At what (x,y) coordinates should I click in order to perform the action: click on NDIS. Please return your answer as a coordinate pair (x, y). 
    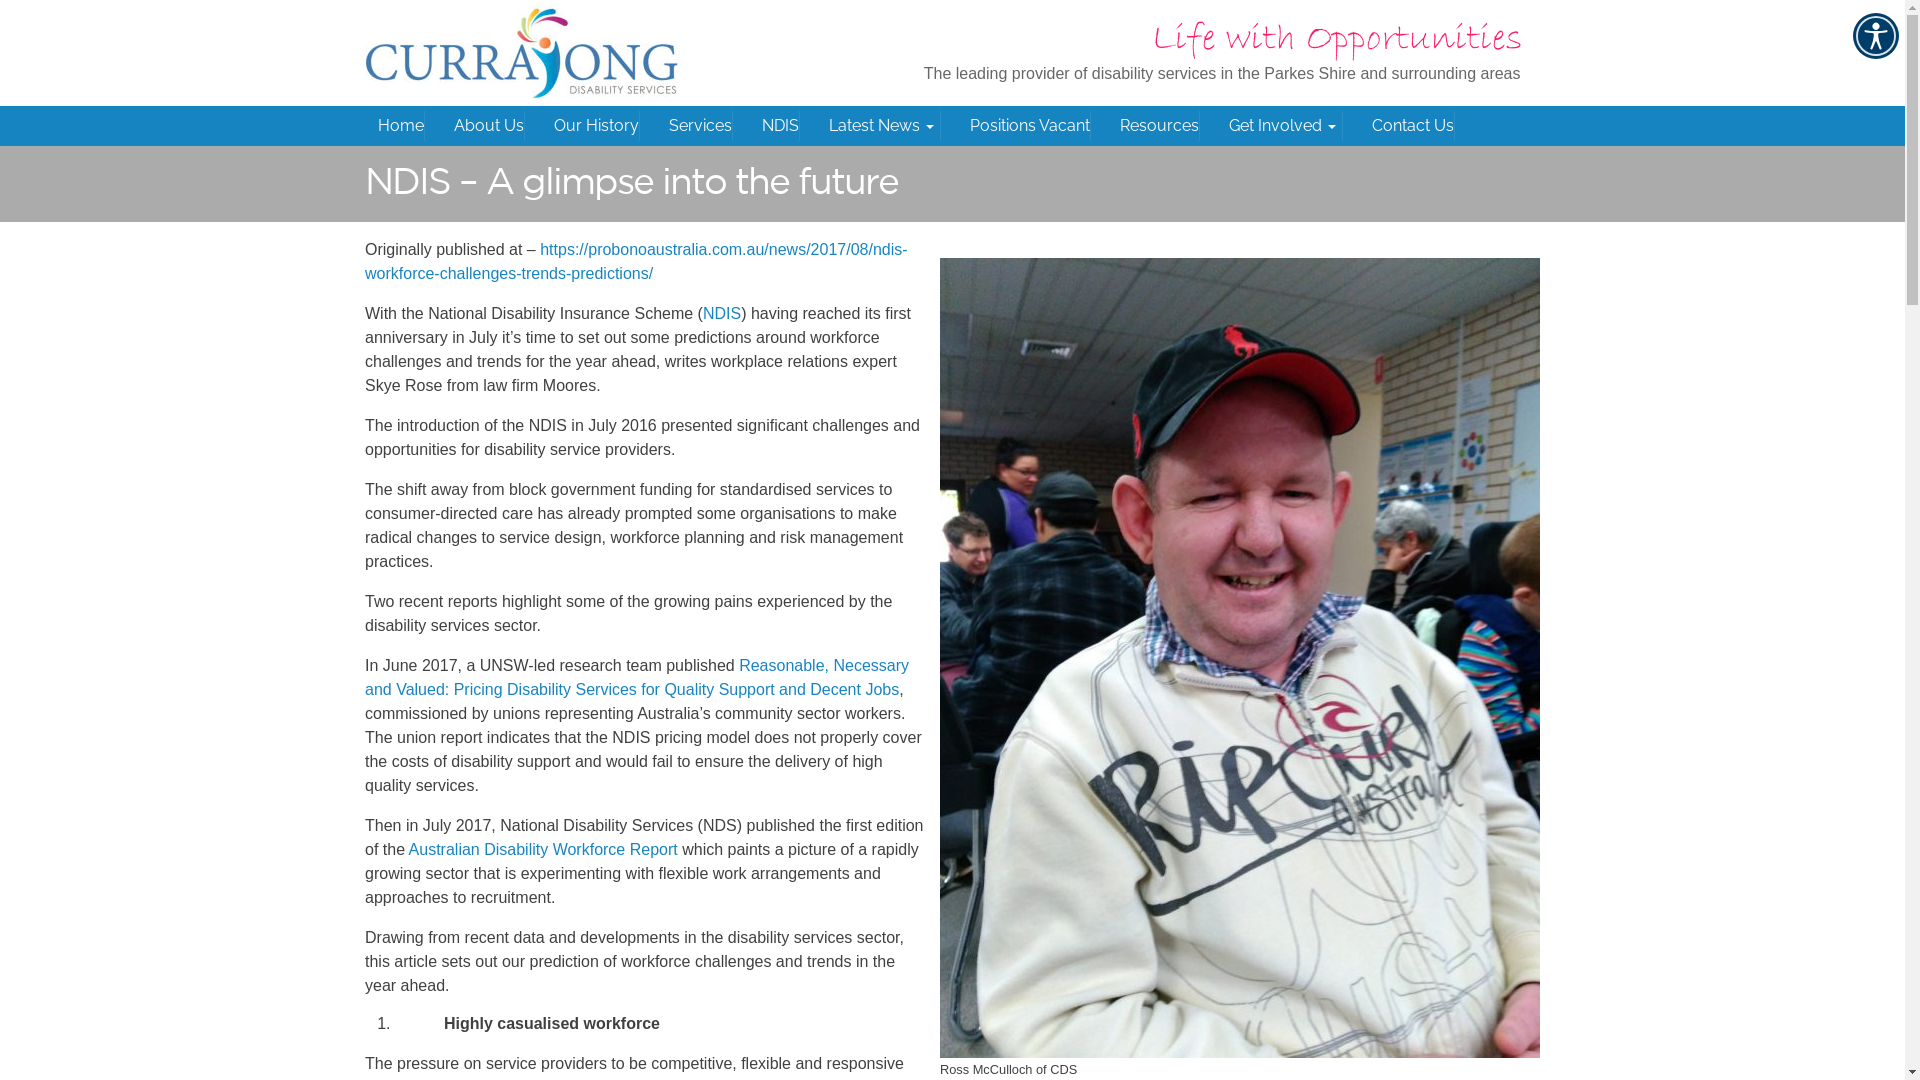
    Looking at the image, I should click on (780, 126).